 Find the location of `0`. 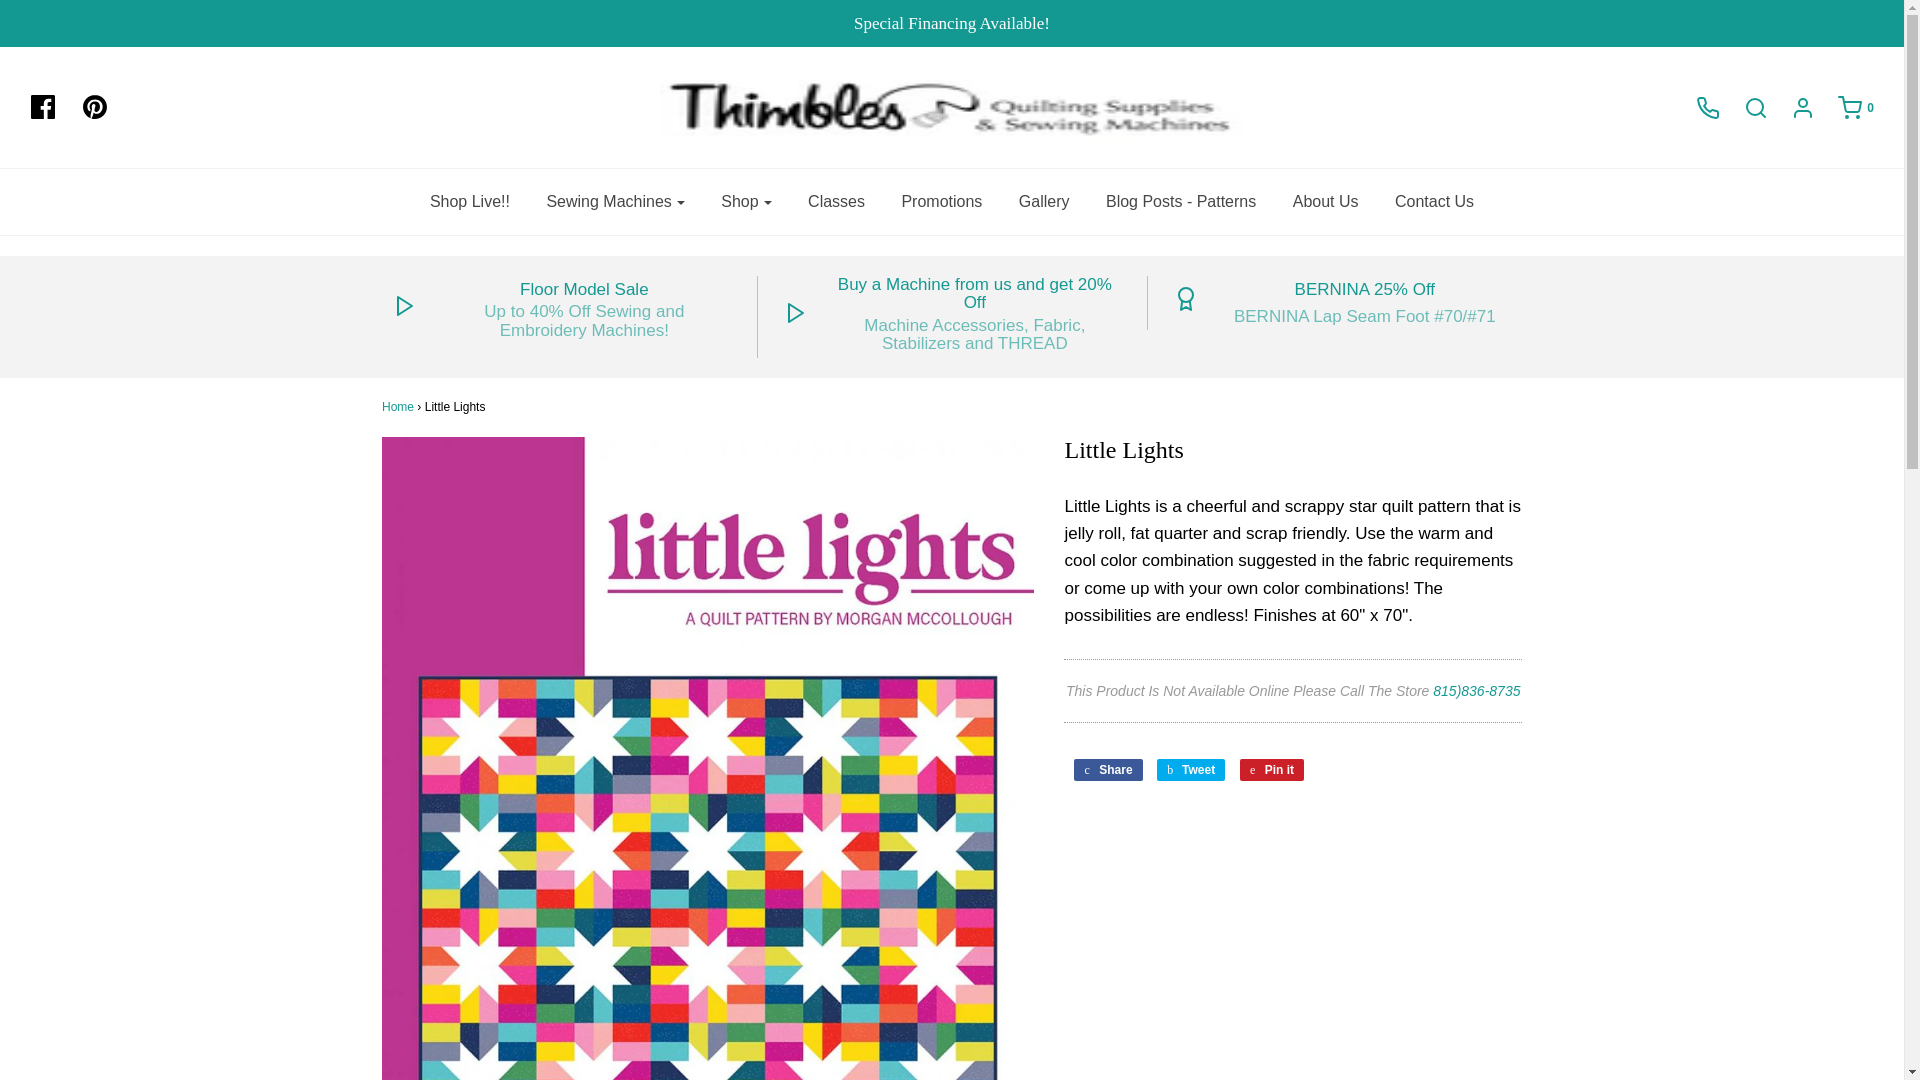

0 is located at coordinates (1846, 108).